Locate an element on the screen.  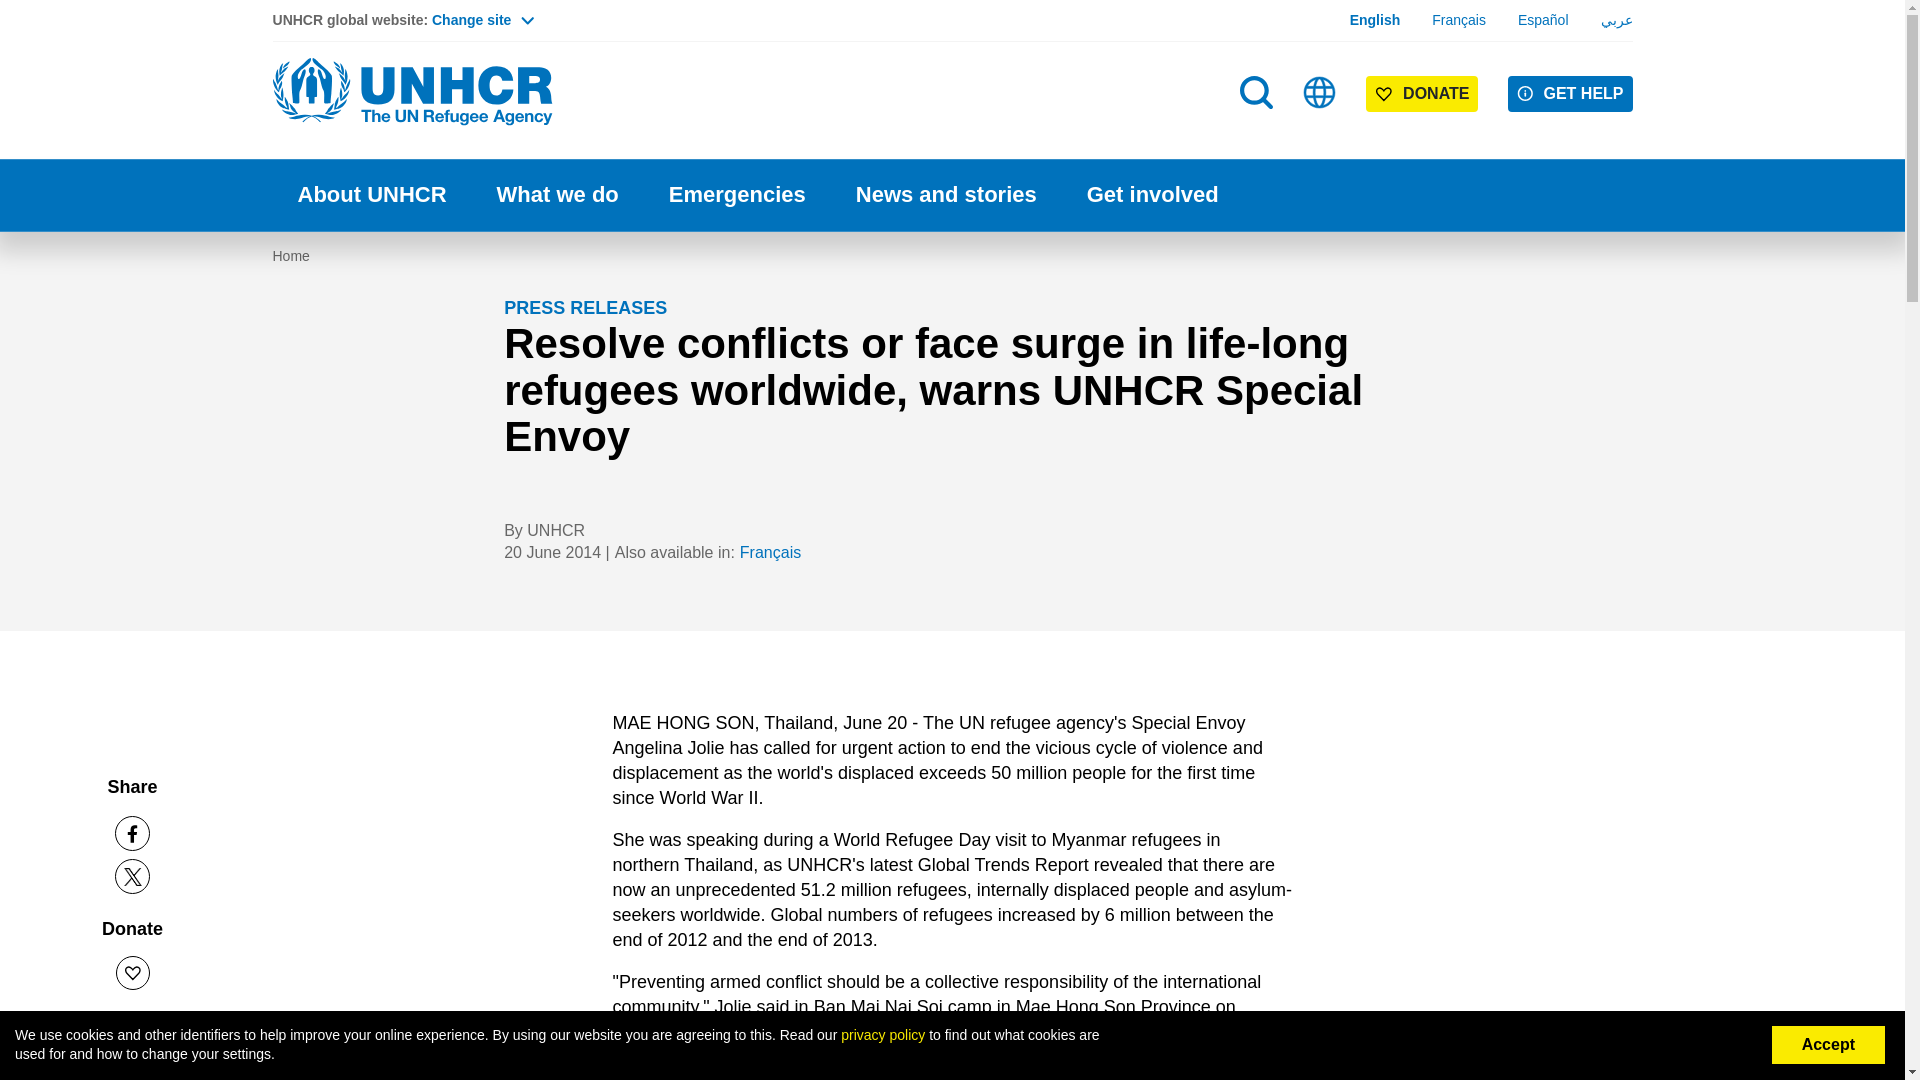
GET HELP is located at coordinates (1570, 94).